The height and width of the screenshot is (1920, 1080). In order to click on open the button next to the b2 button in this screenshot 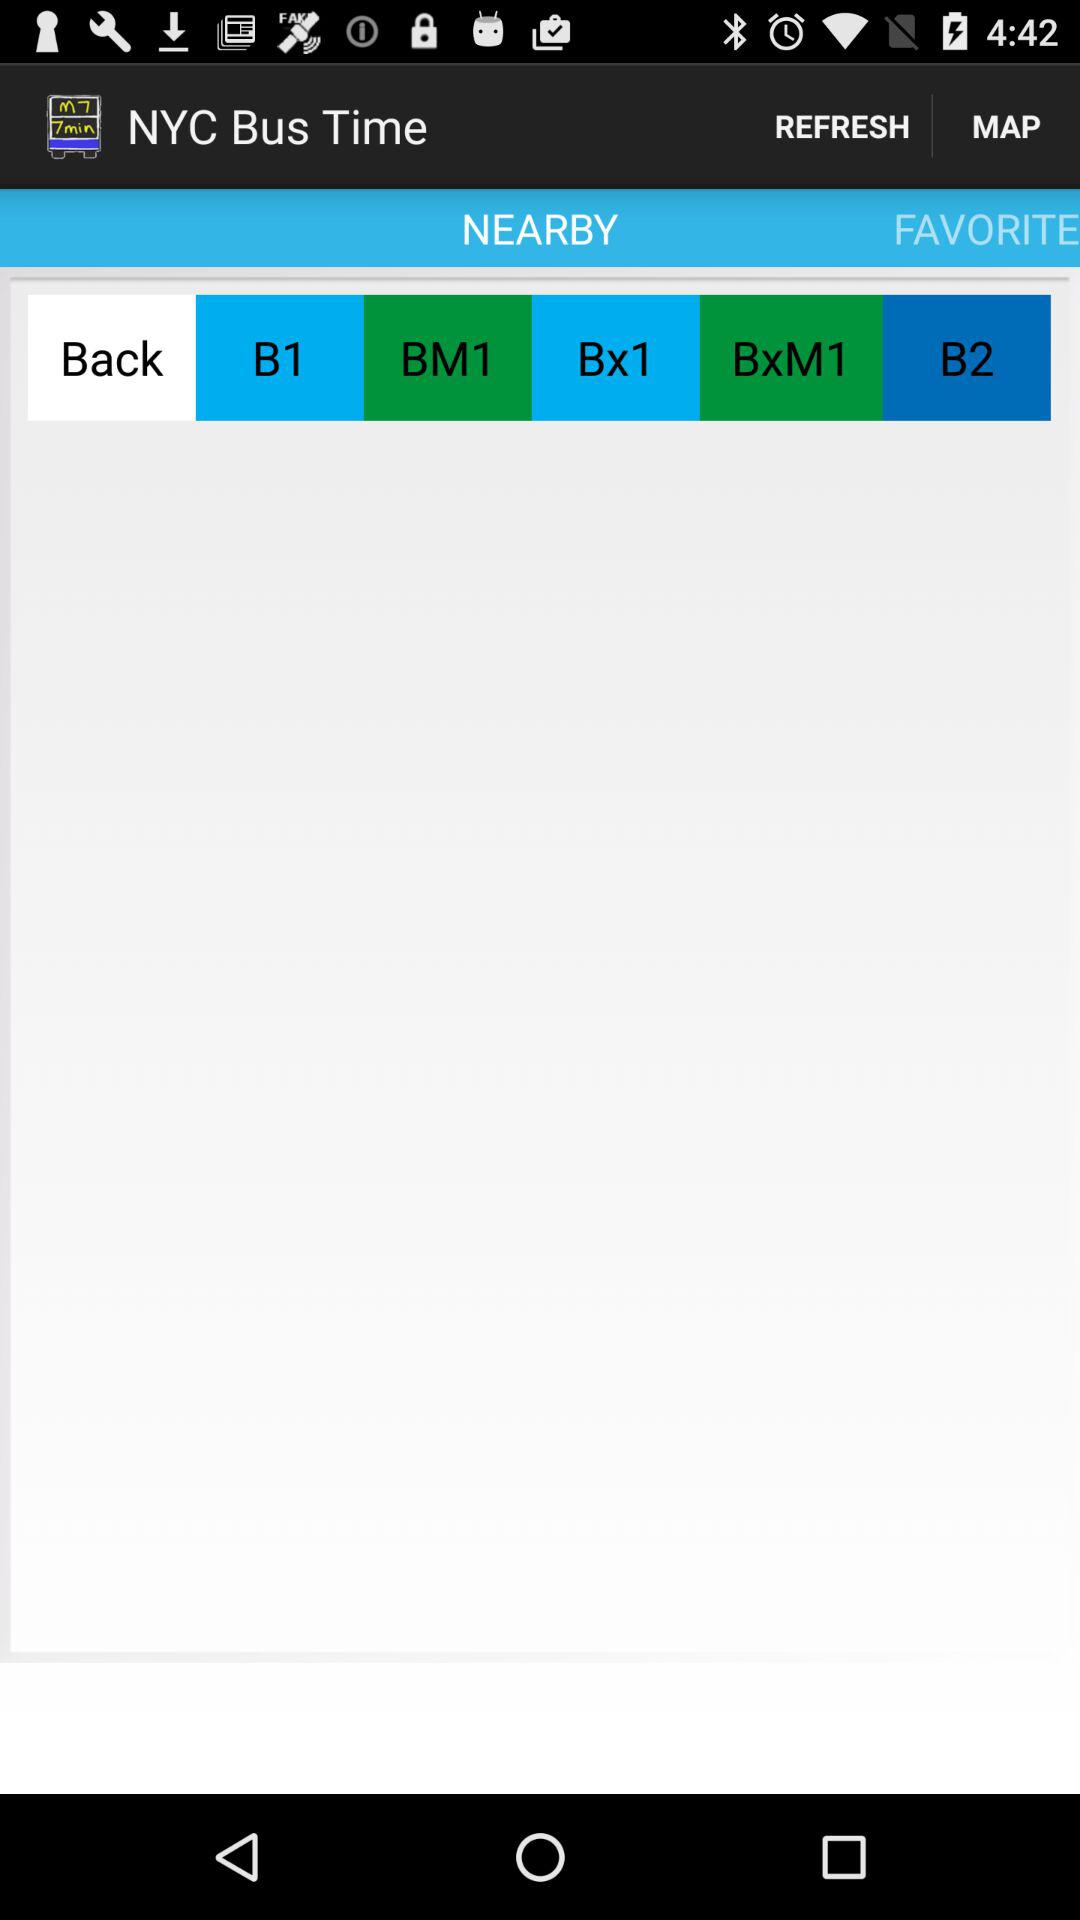, I will do `click(790, 357)`.